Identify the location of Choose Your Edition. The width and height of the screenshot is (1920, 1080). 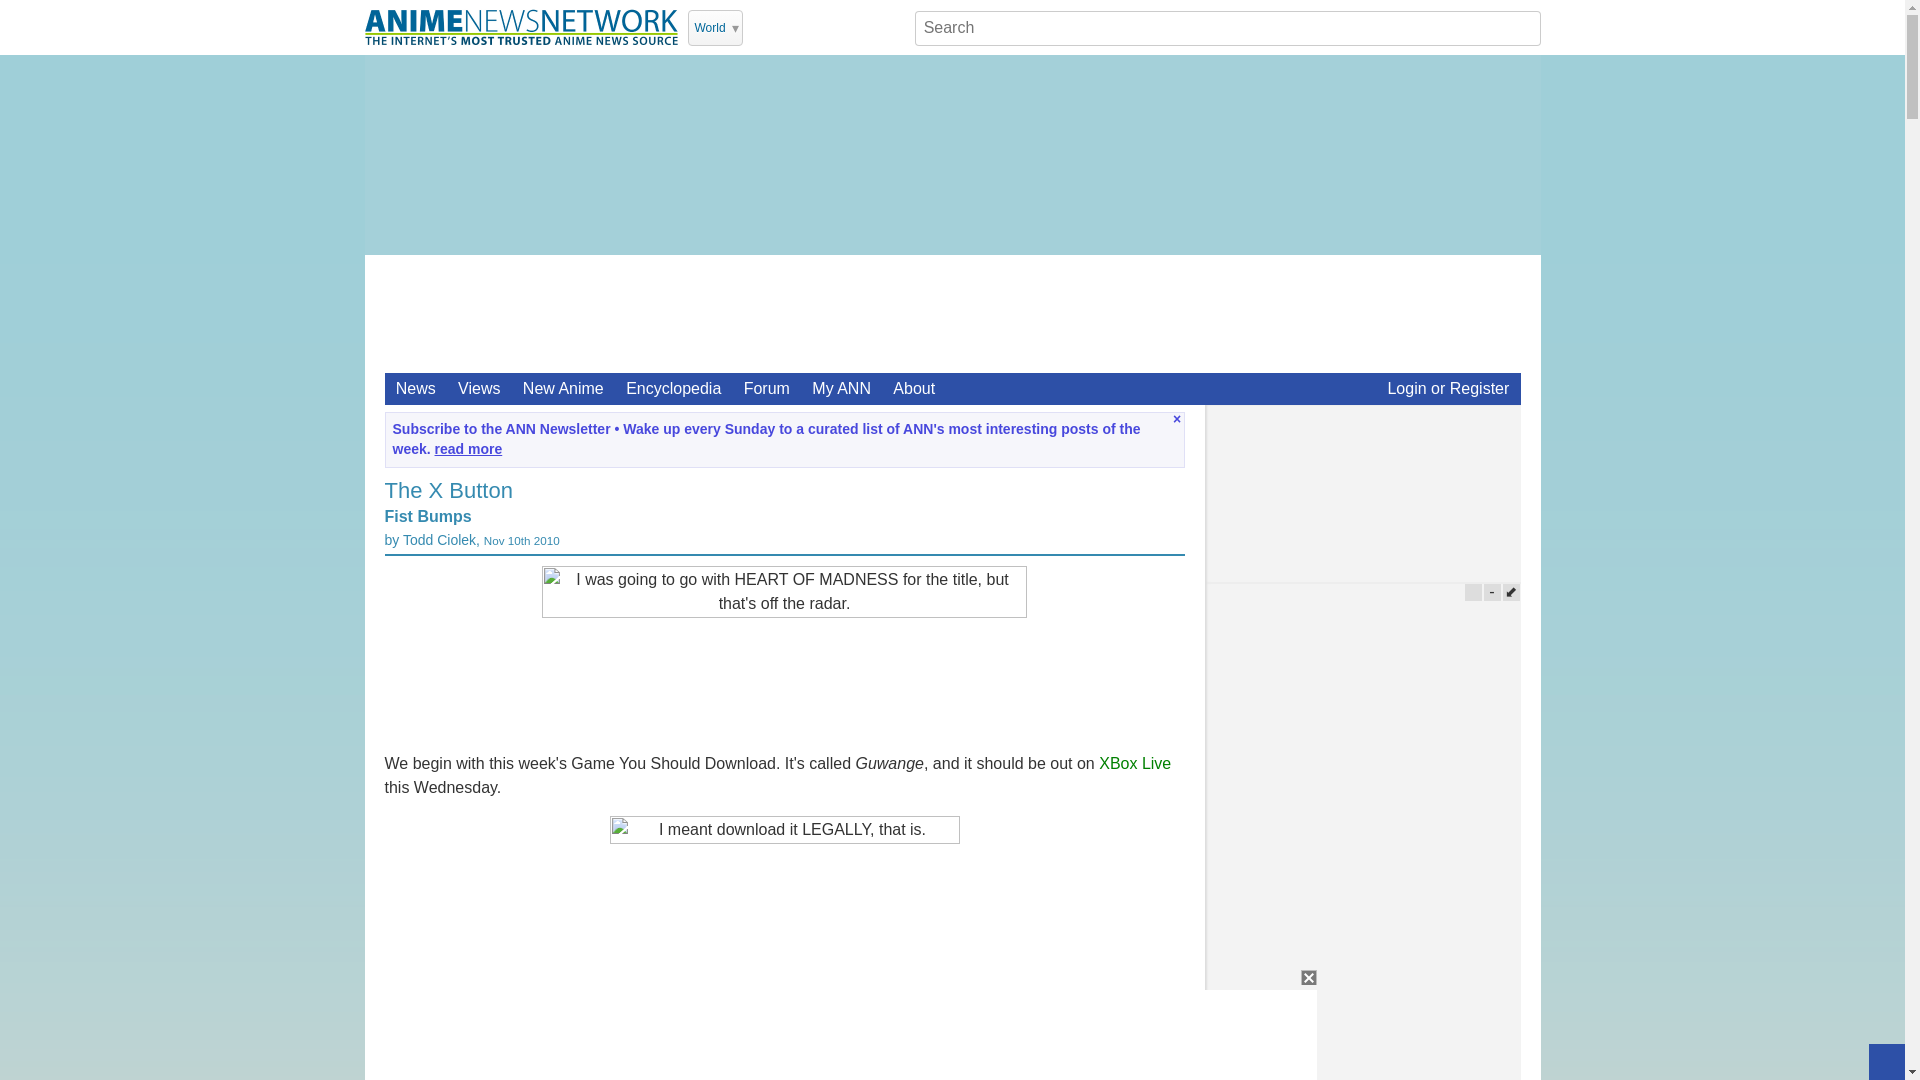
(715, 28).